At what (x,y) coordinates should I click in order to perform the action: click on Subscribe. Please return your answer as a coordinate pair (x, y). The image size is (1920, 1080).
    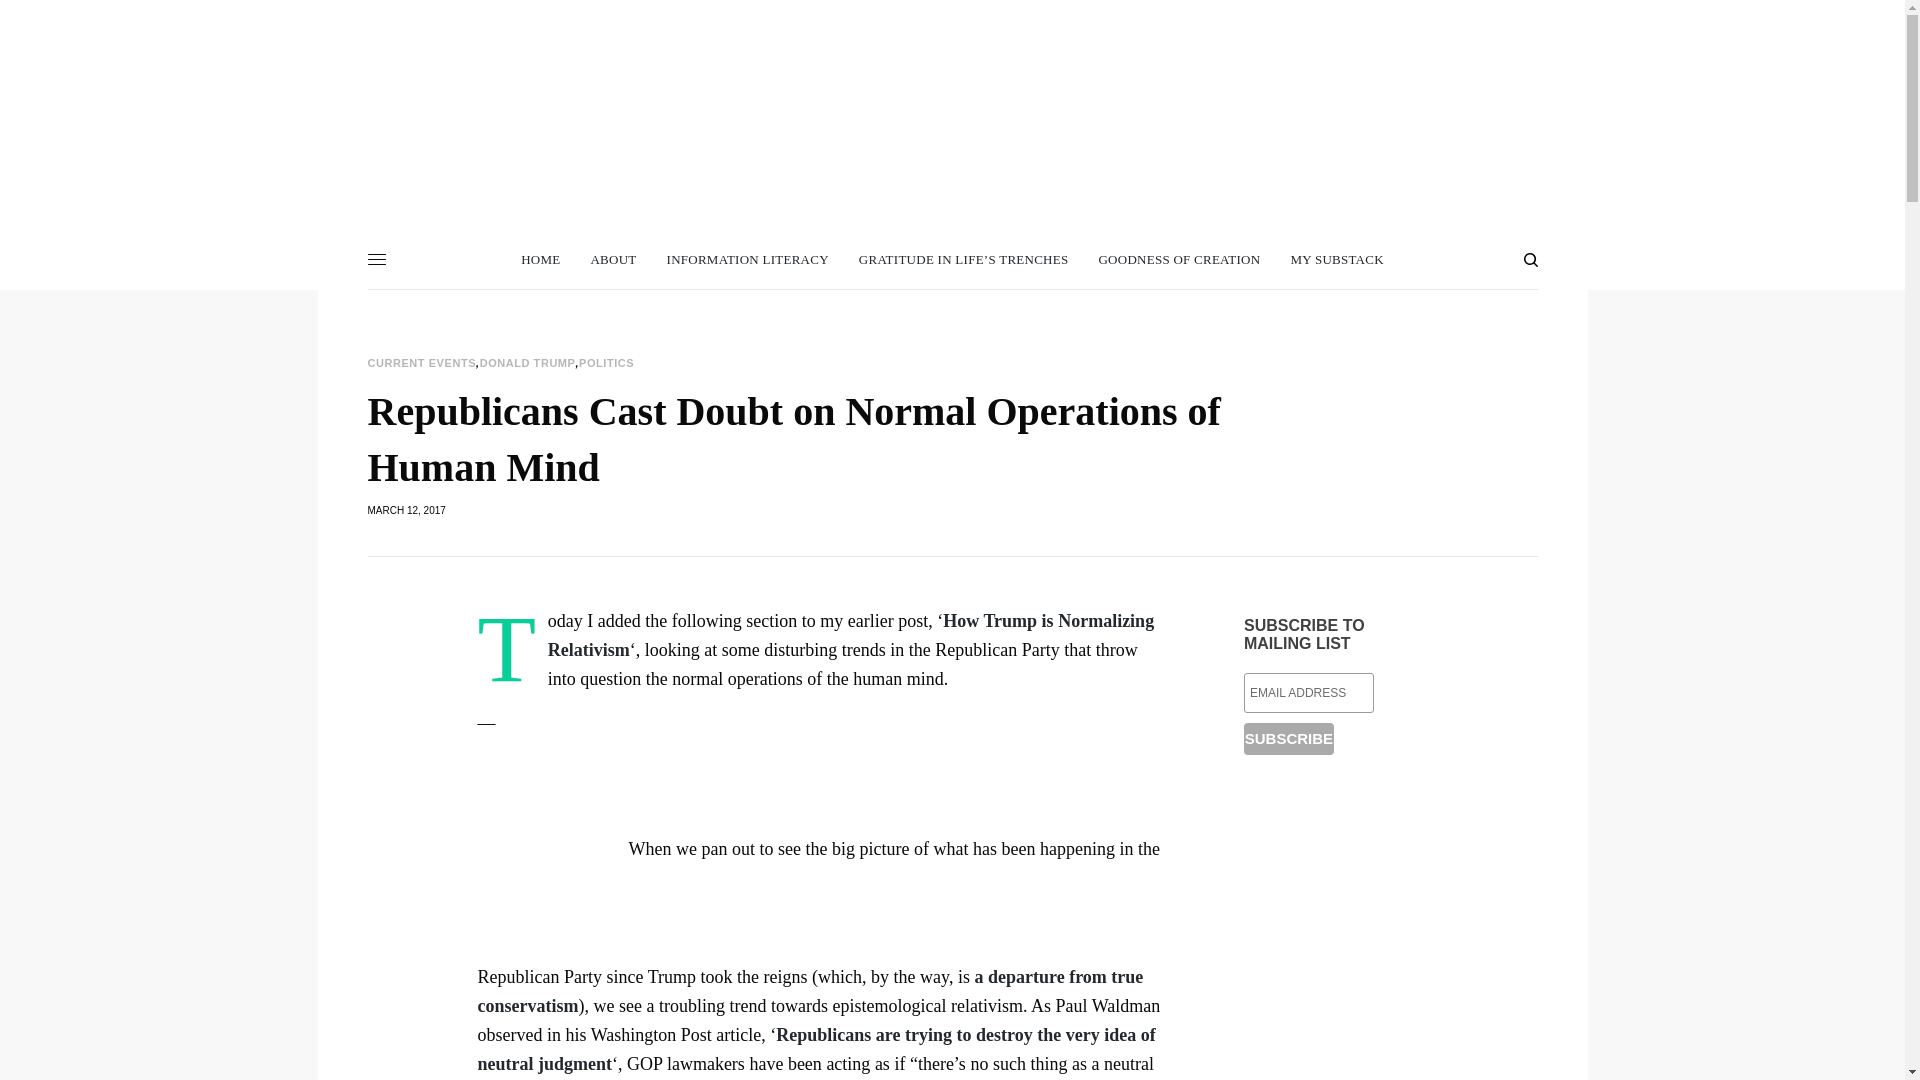
    Looking at the image, I should click on (1289, 738).